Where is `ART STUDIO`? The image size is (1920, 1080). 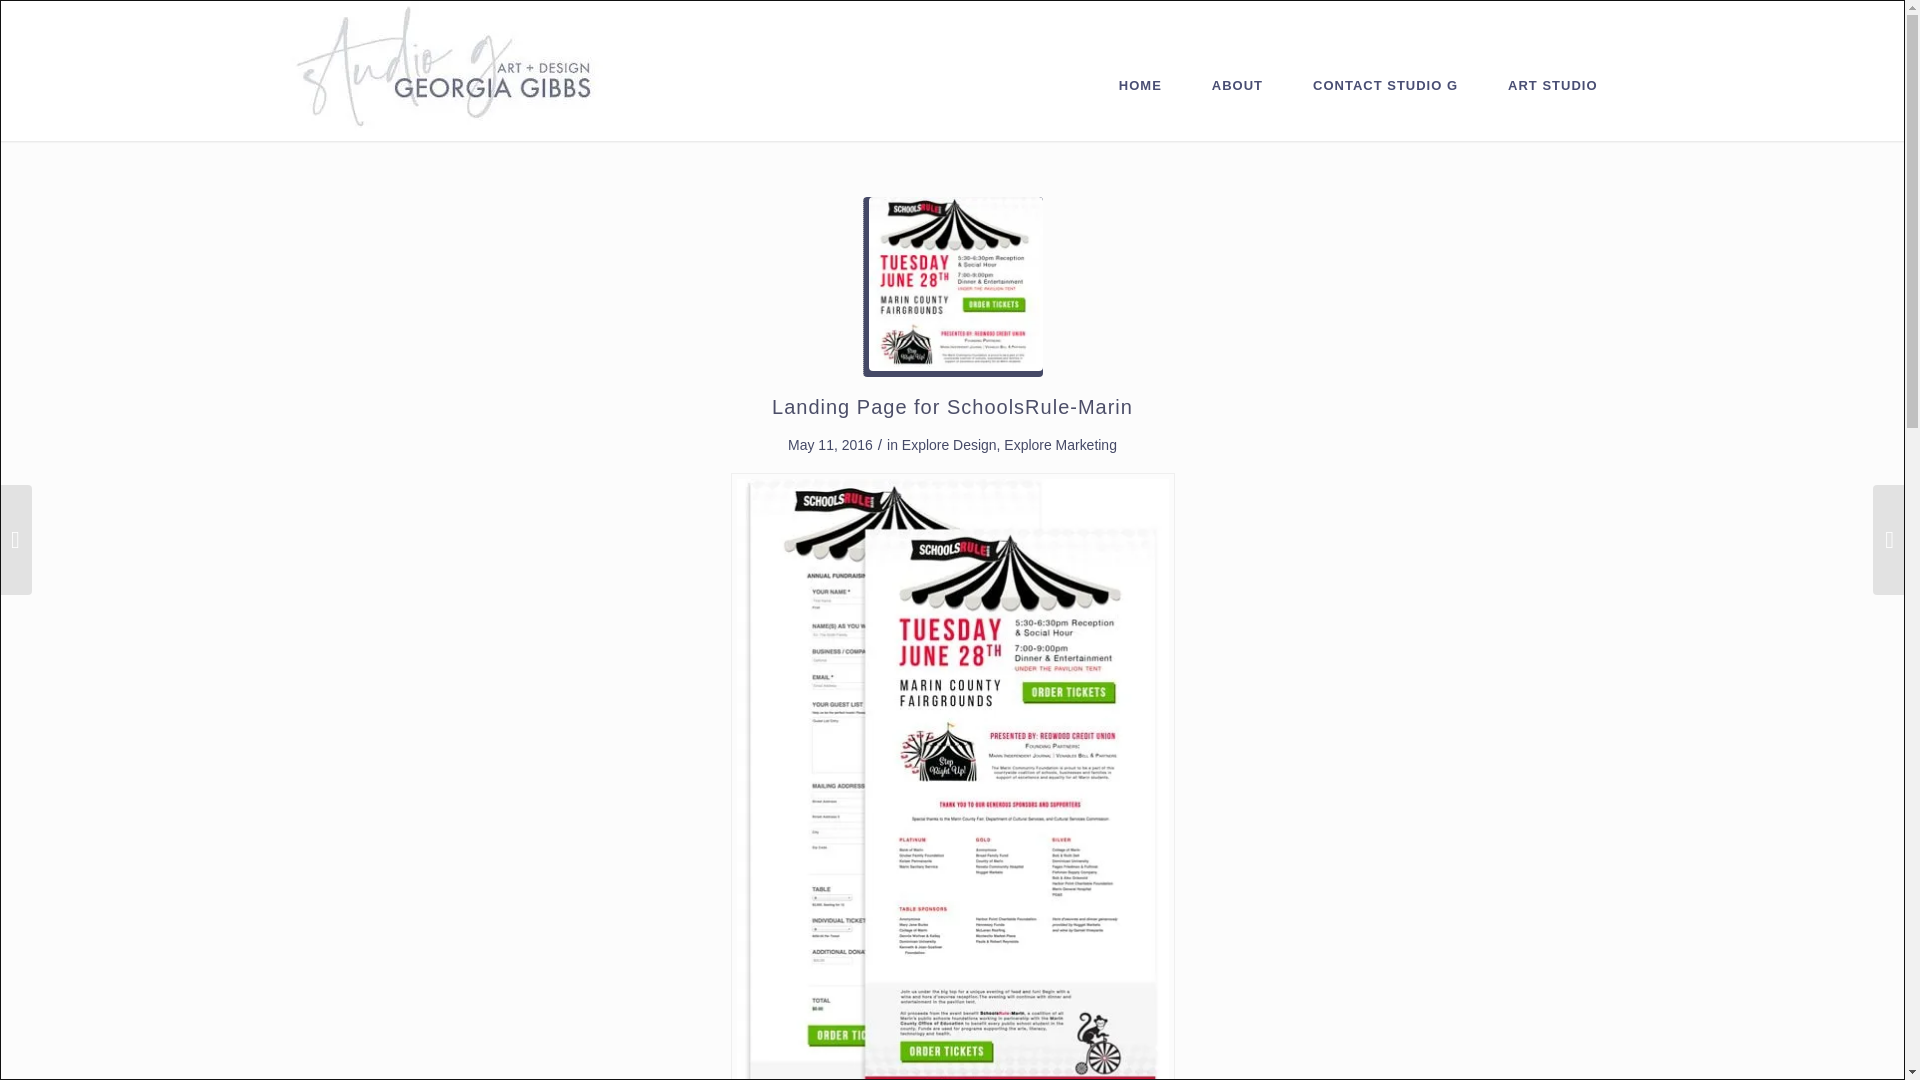
ART STUDIO is located at coordinates (1552, 71).